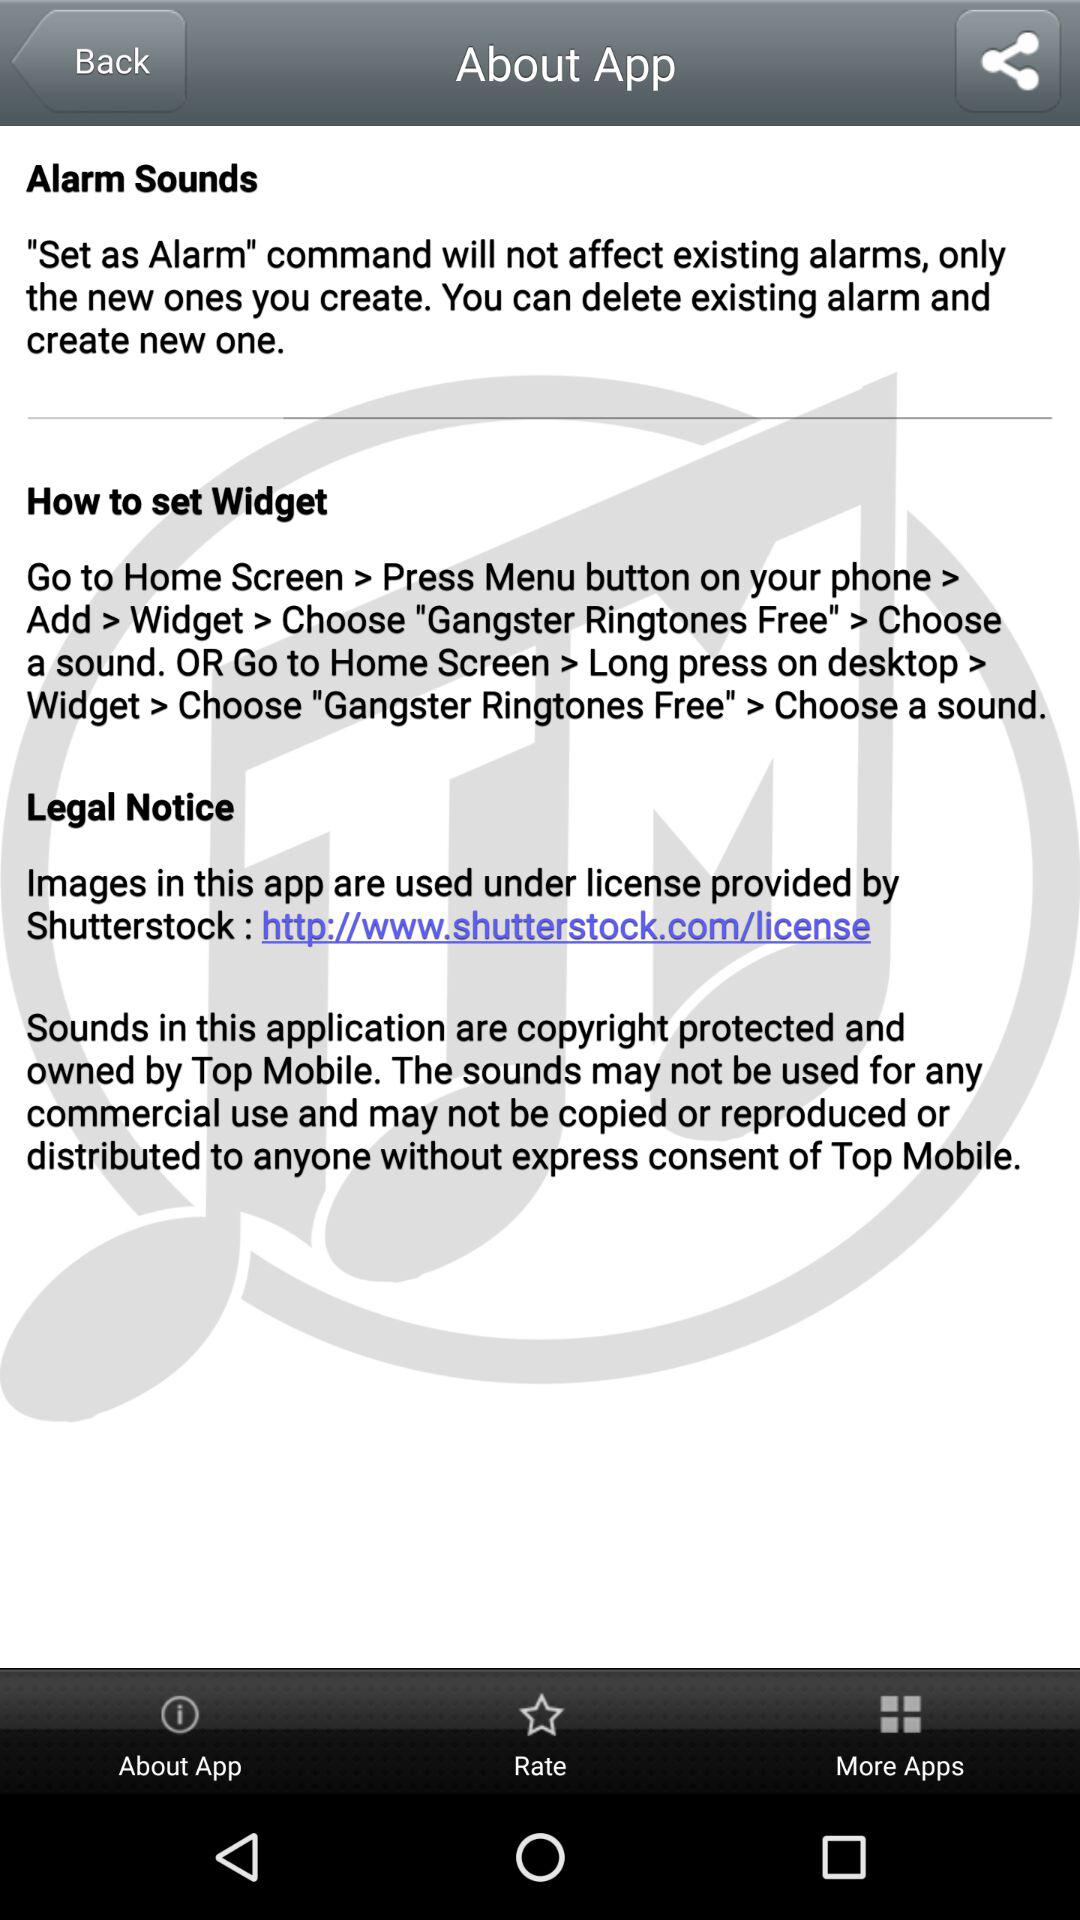  Describe the element at coordinates (96, 62) in the screenshot. I see `select back button` at that location.